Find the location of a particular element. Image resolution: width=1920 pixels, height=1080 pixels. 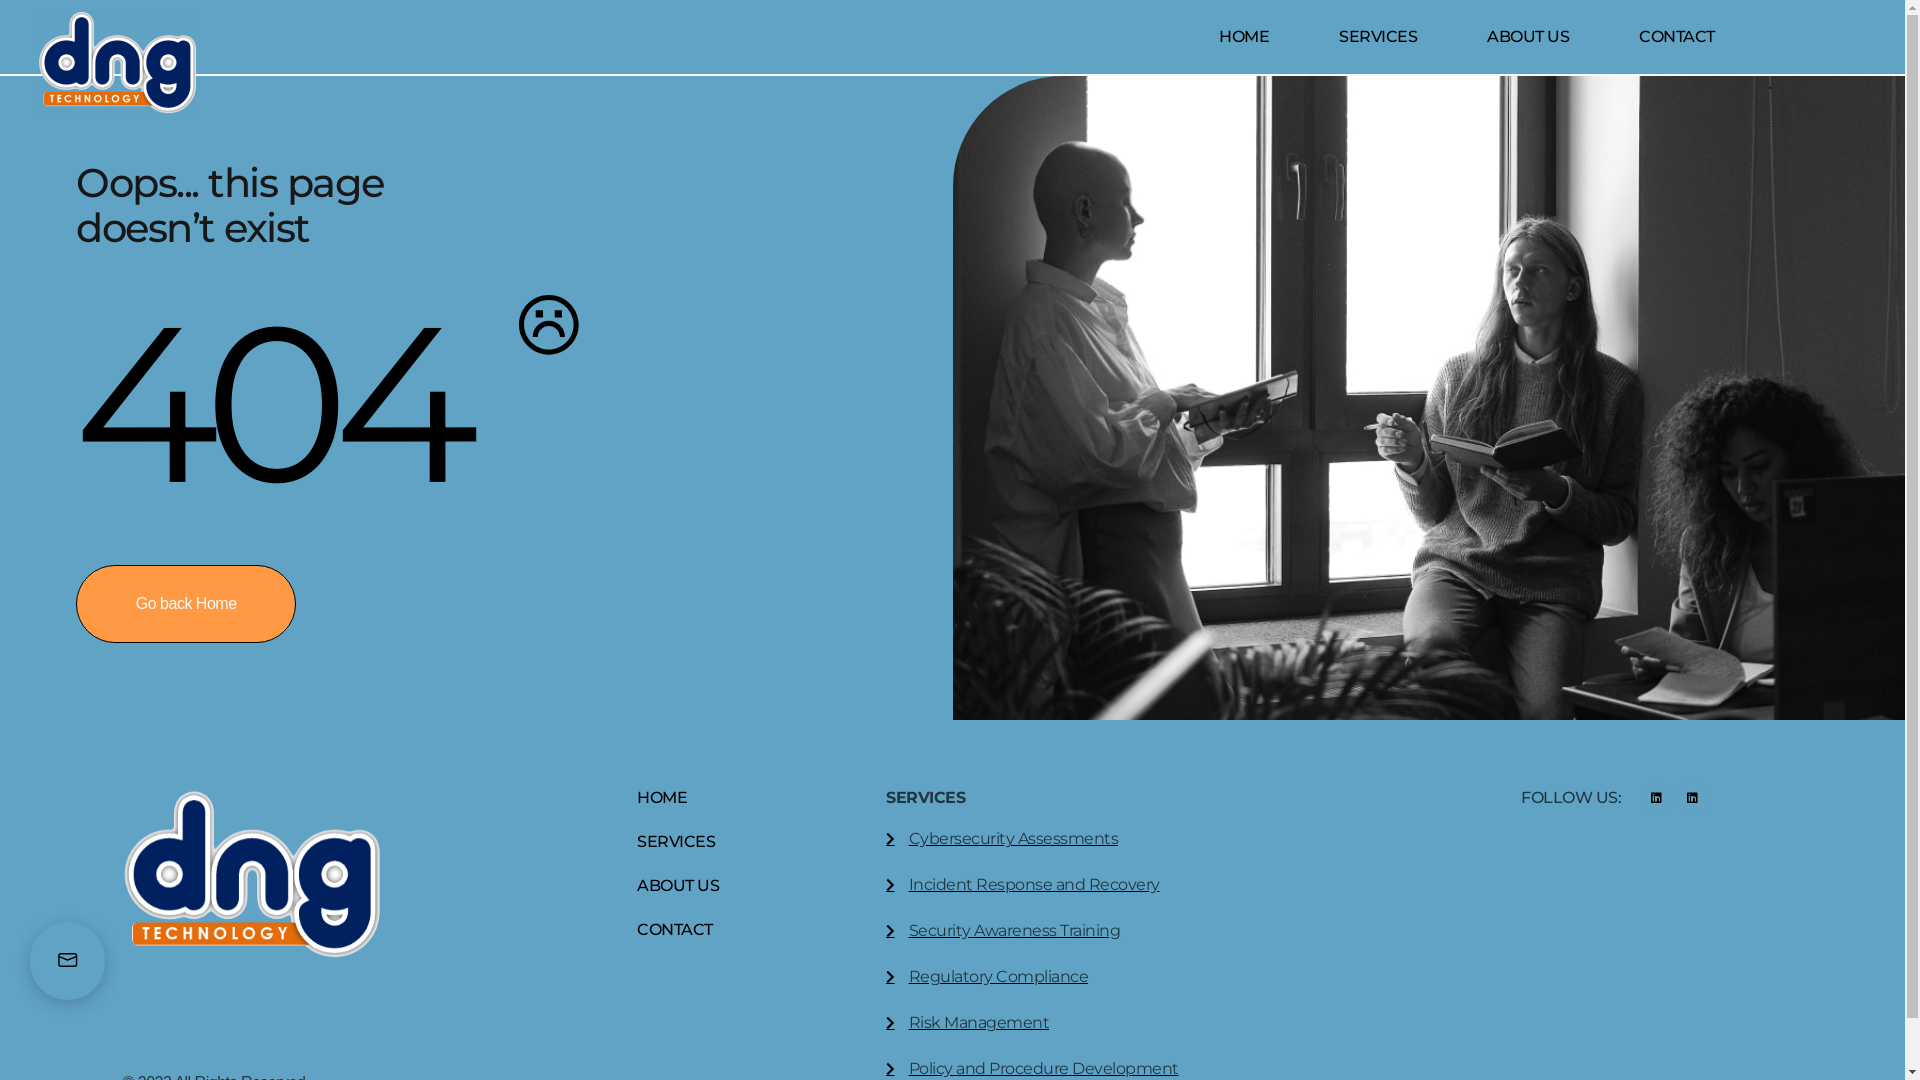

Go back Home is located at coordinates (186, 604).